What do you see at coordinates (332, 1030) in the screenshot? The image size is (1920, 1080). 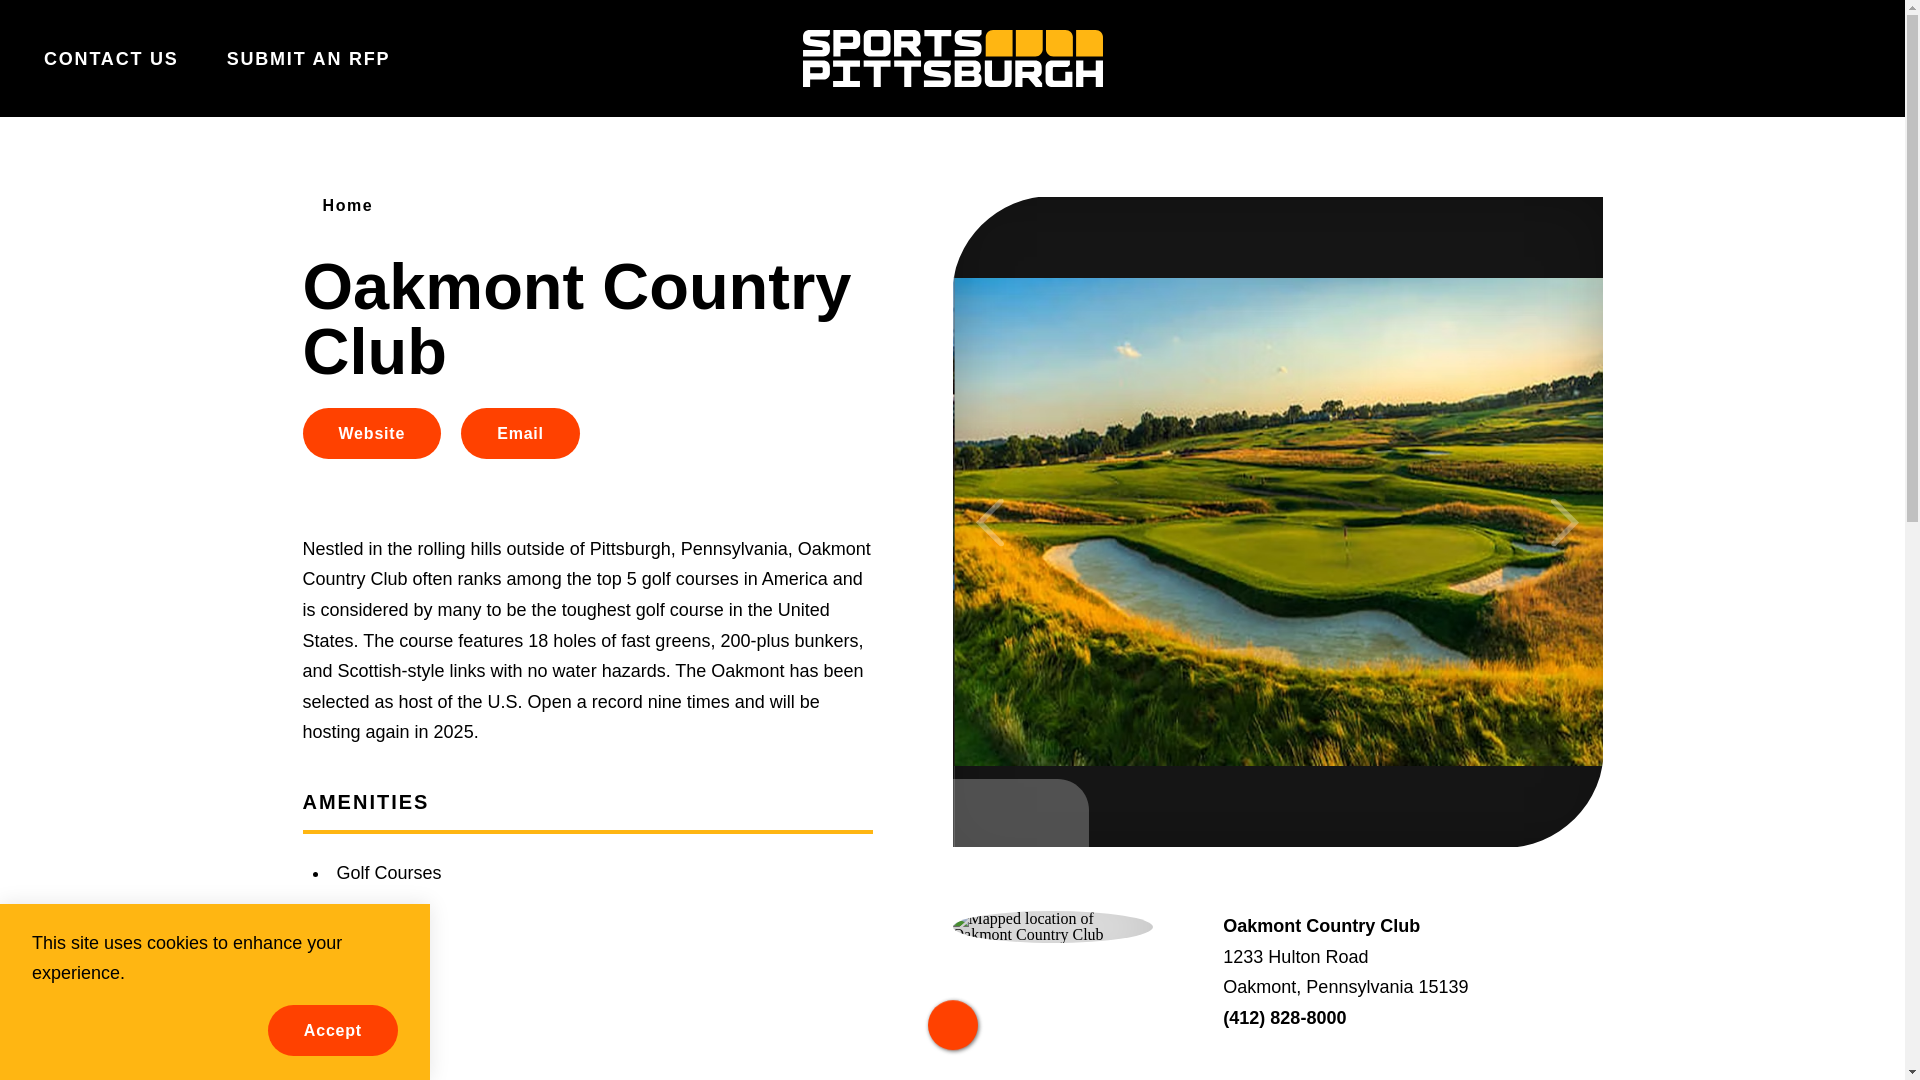 I see `Accept` at bounding box center [332, 1030].